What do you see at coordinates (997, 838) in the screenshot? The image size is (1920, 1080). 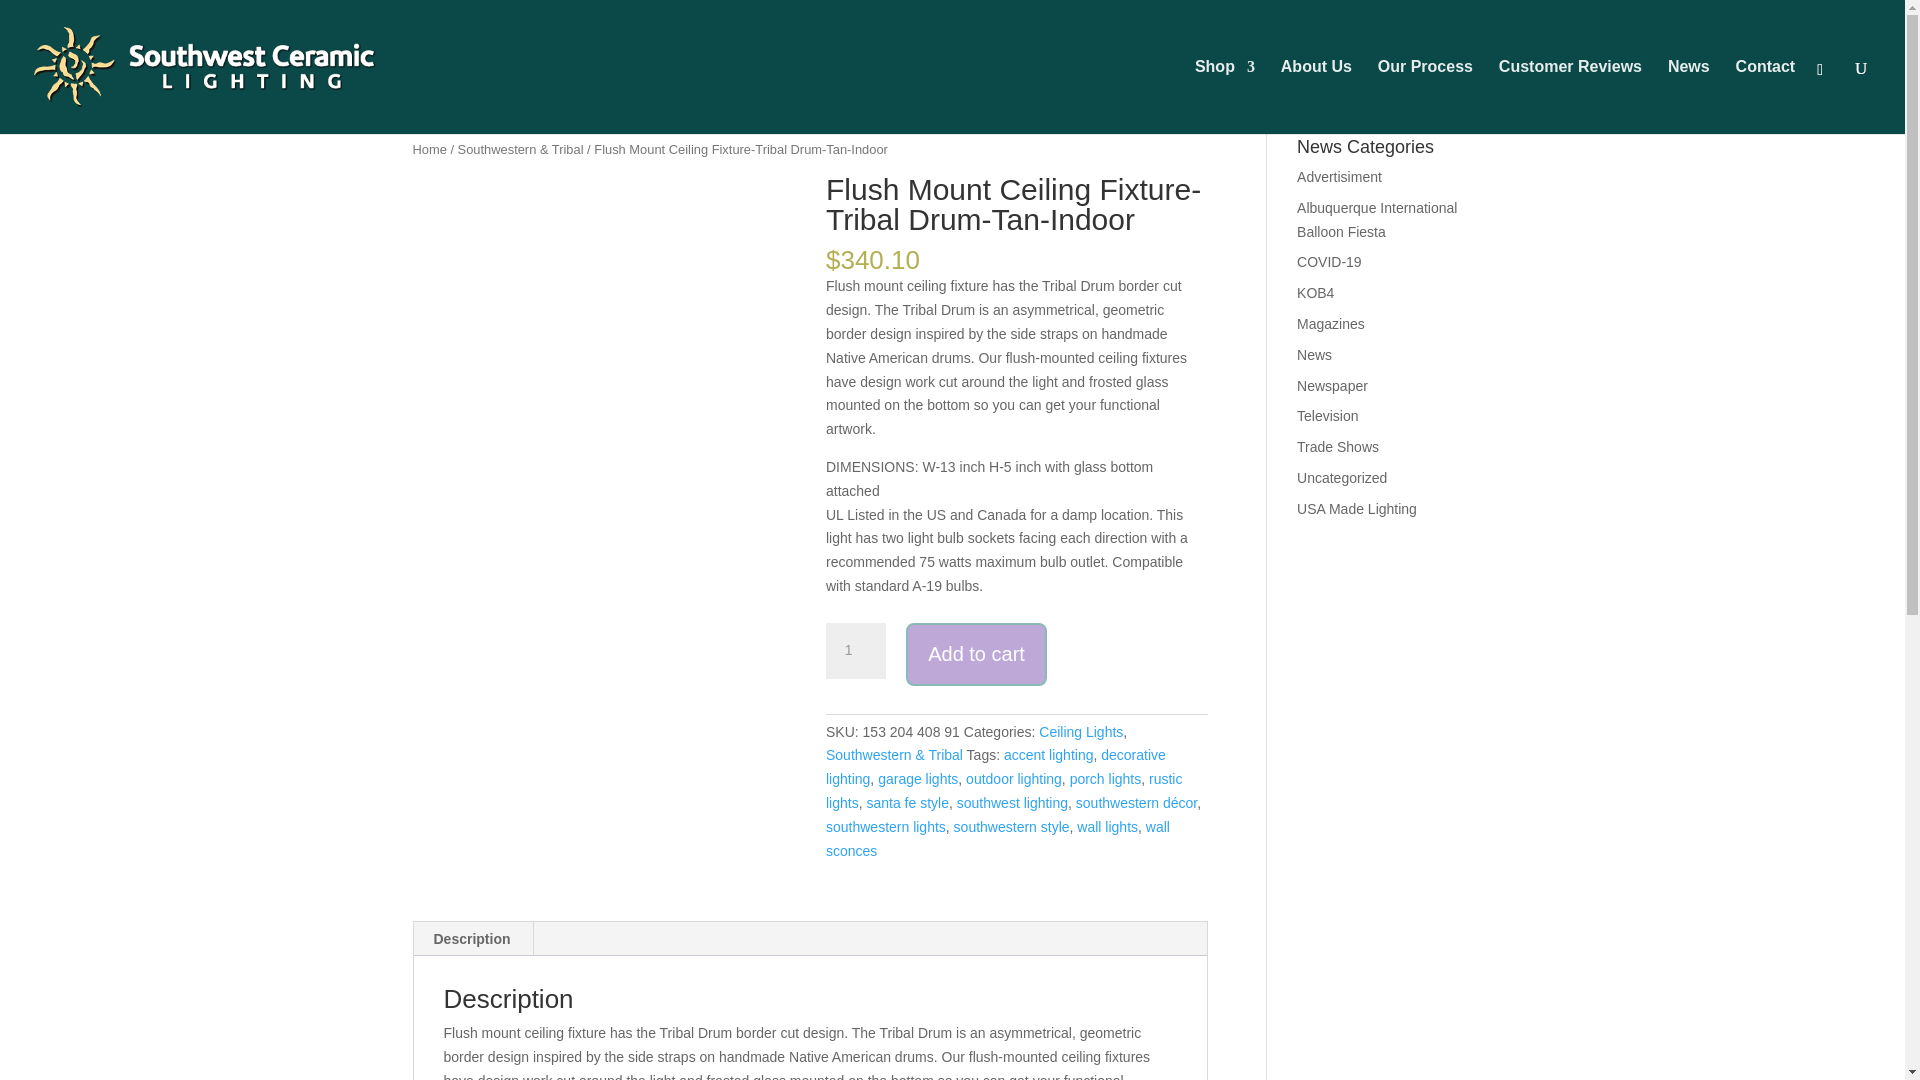 I see `wall sconces` at bounding box center [997, 838].